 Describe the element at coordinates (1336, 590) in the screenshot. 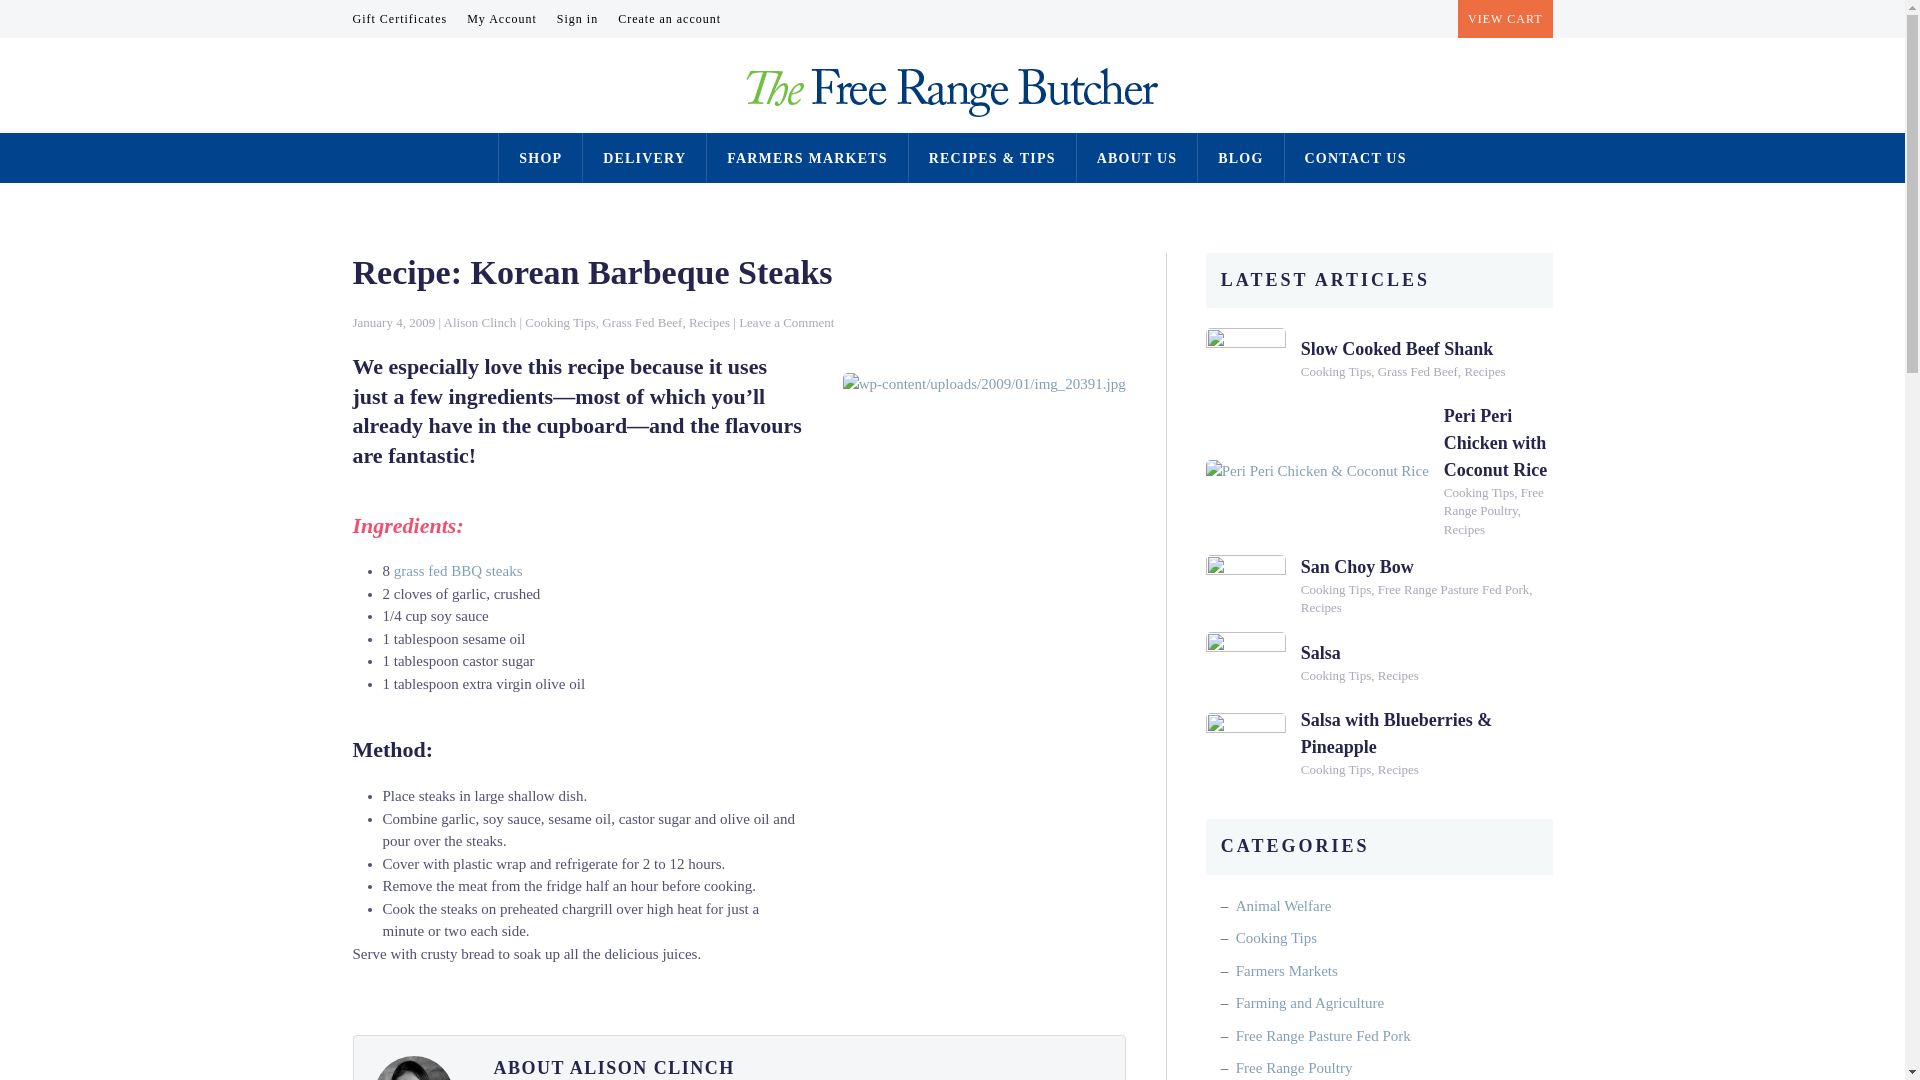

I see `Cooking Tips` at that location.